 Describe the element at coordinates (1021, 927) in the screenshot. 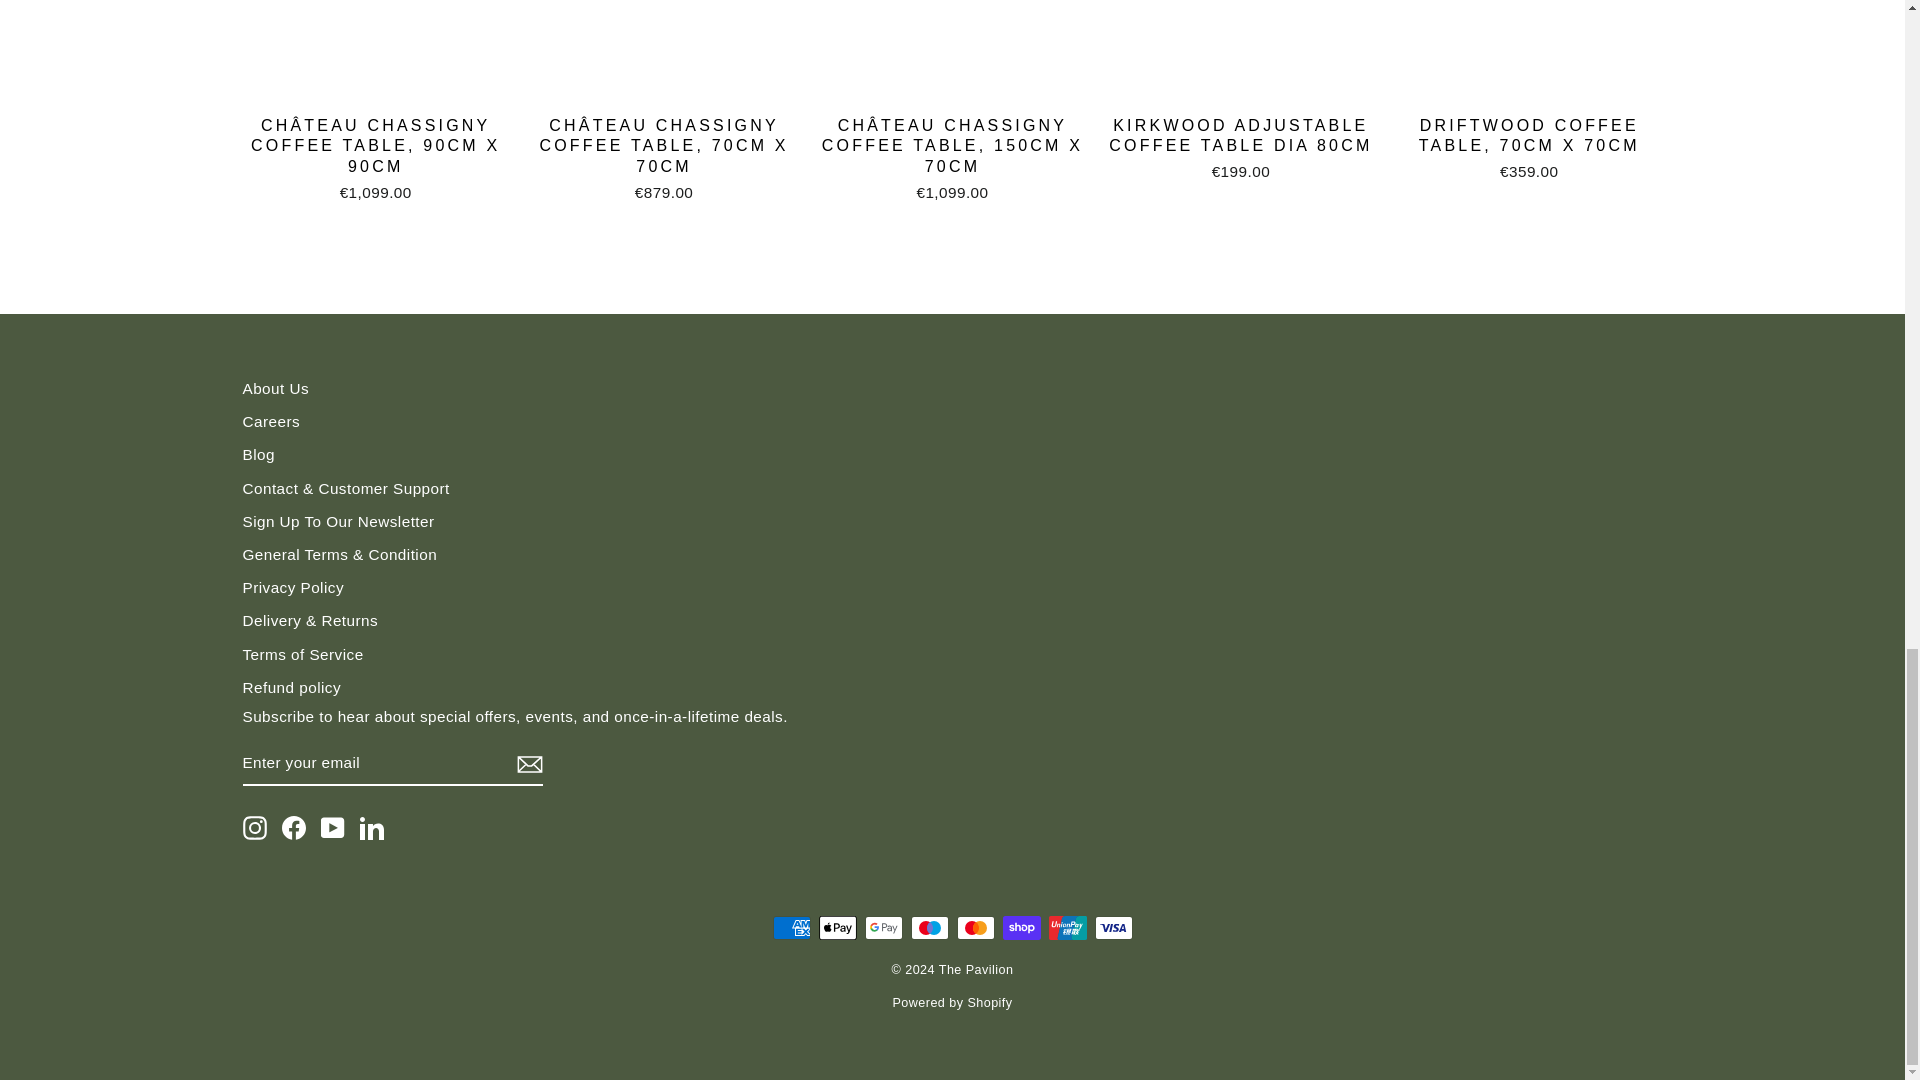

I see `Shop Pay` at that location.